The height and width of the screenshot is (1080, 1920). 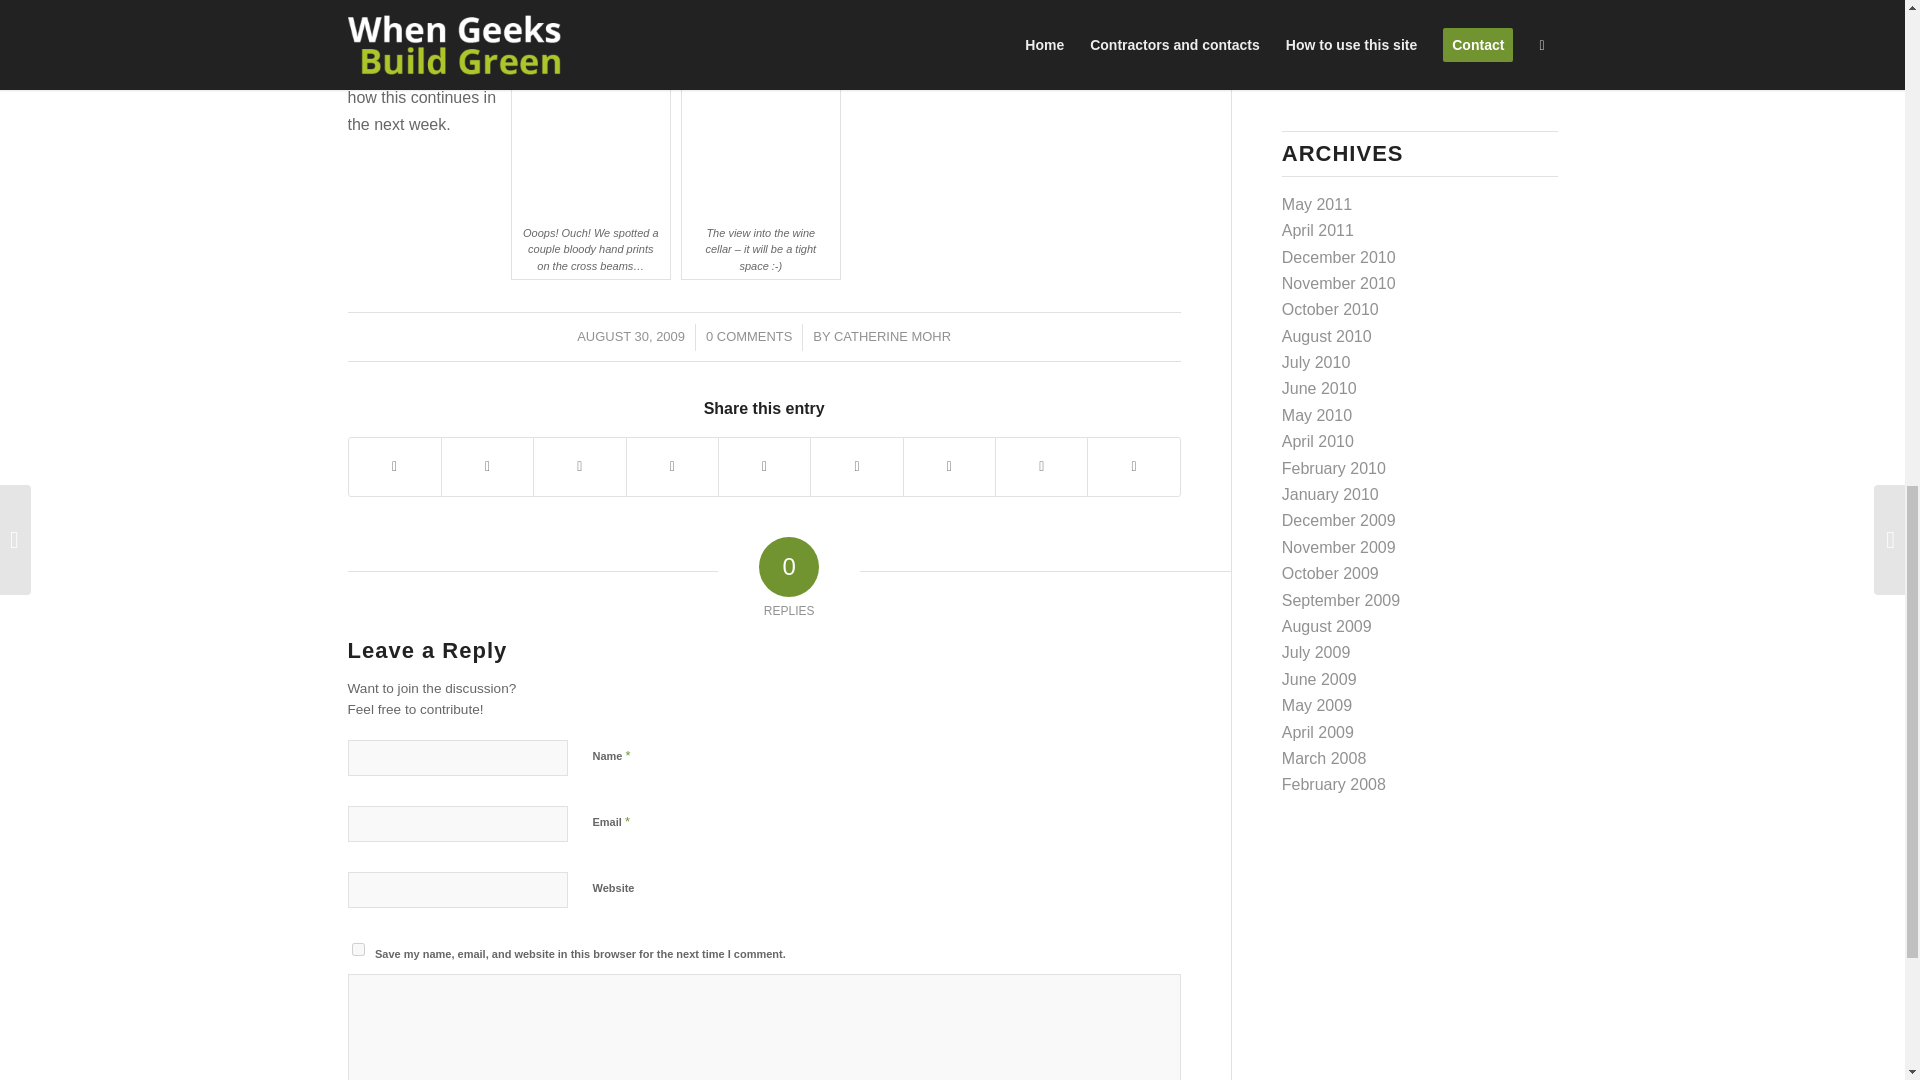 I want to click on yes, so click(x=358, y=948).